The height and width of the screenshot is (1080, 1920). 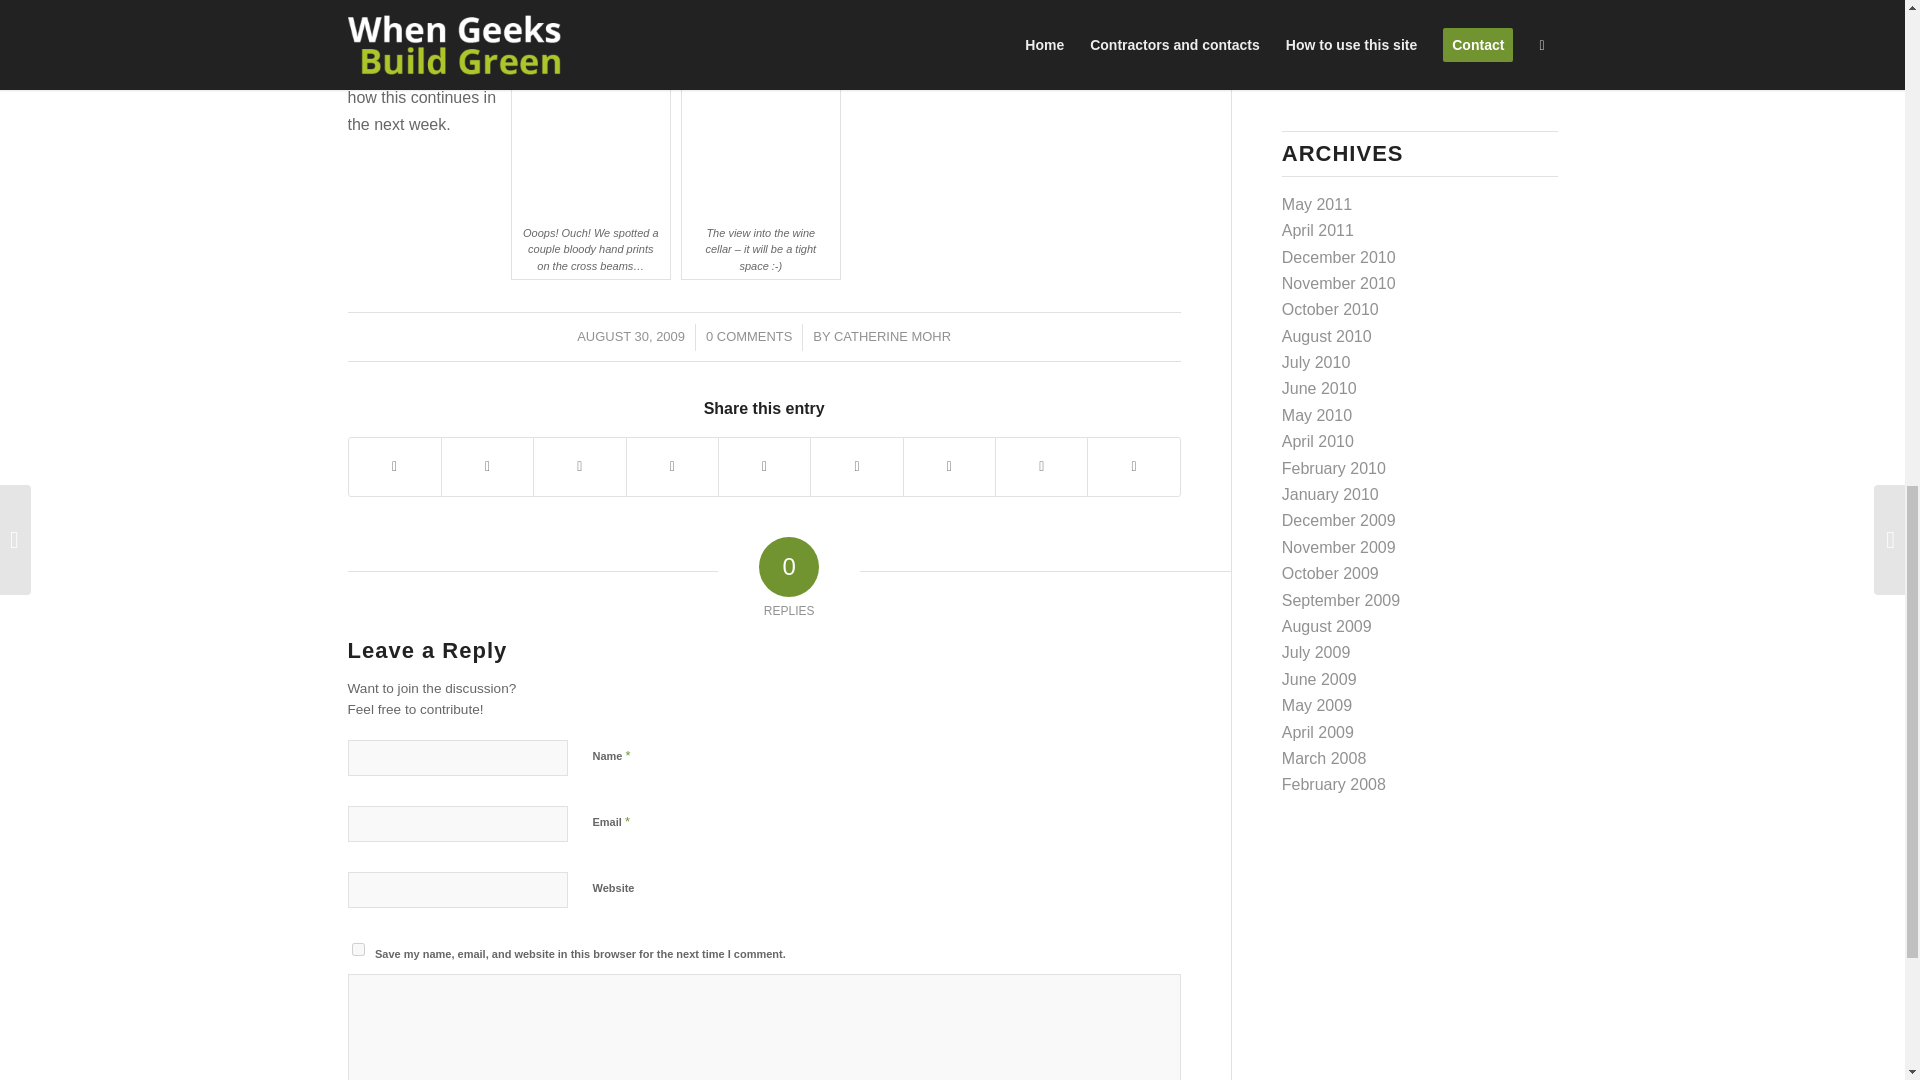 I want to click on yes, so click(x=358, y=948).